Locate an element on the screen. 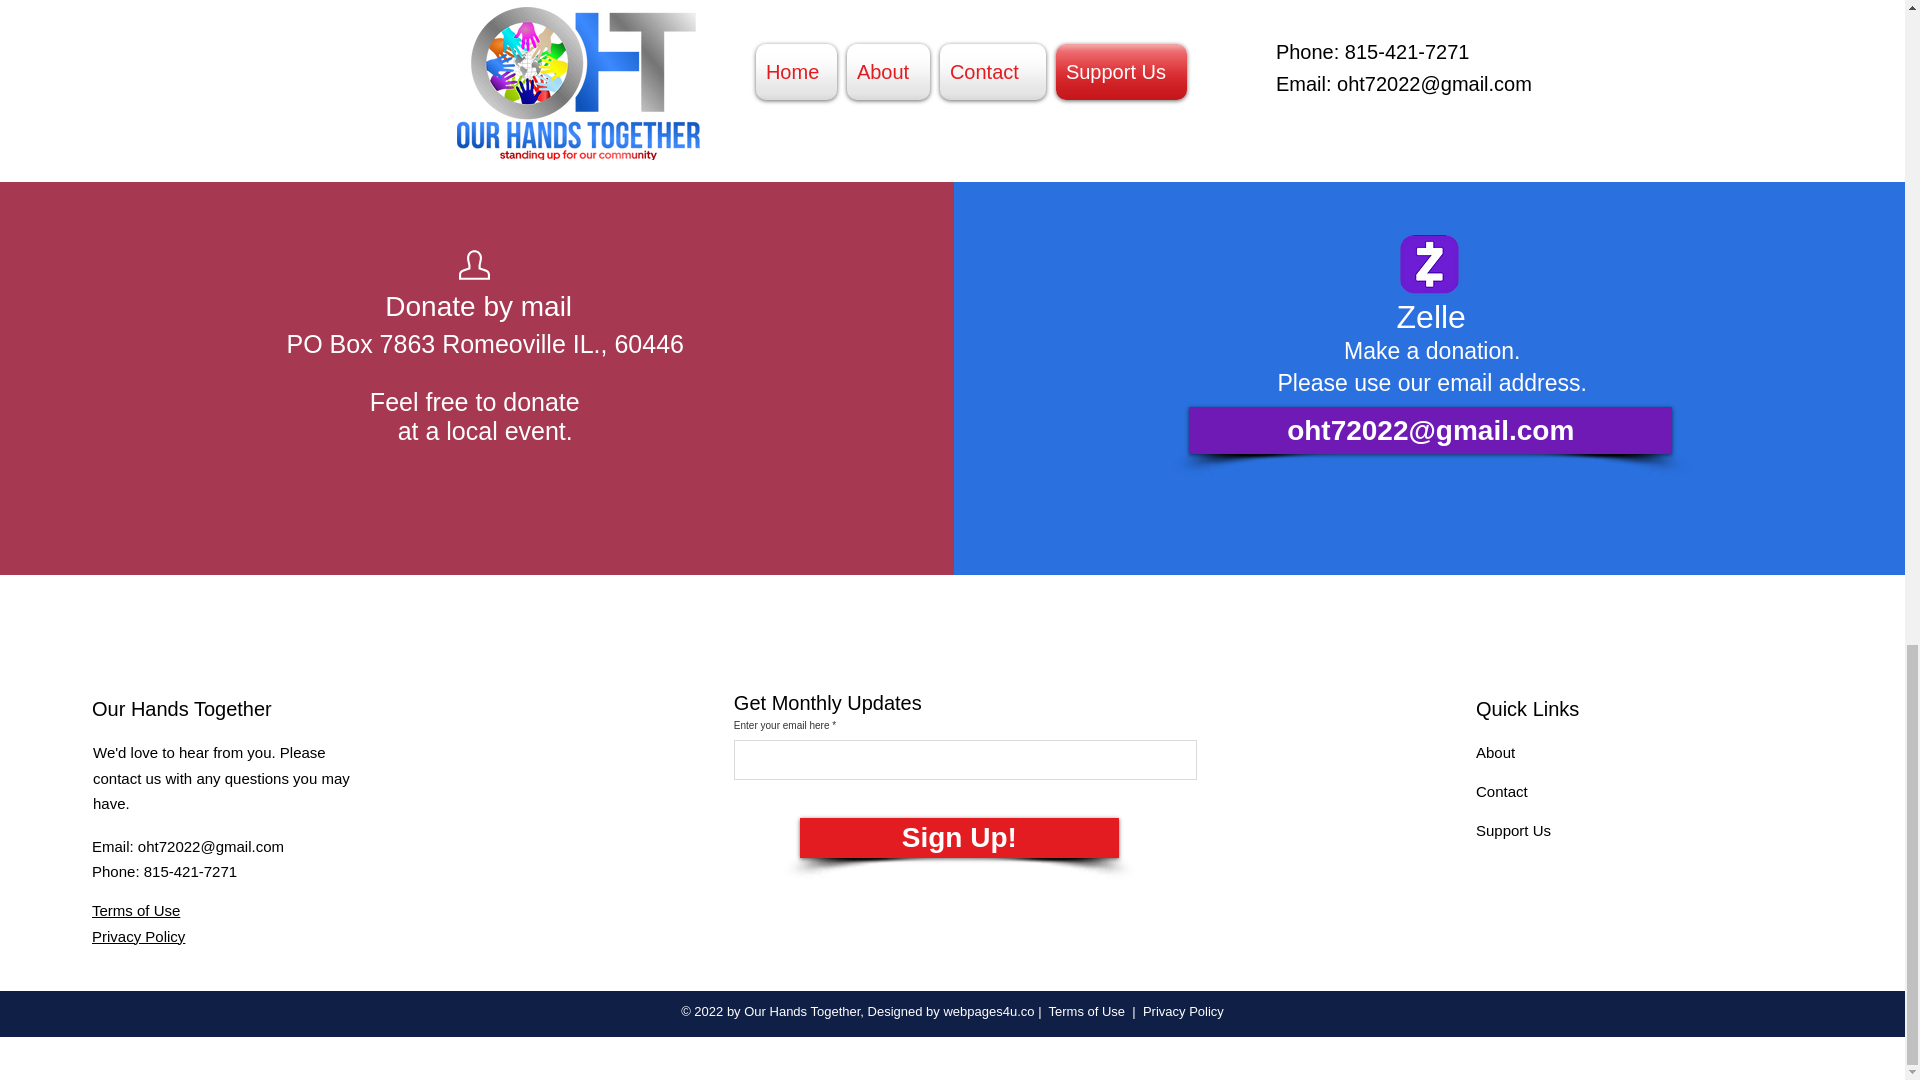 Image resolution: width=1920 pixels, height=1080 pixels. Sign Up! is located at coordinates (960, 837).